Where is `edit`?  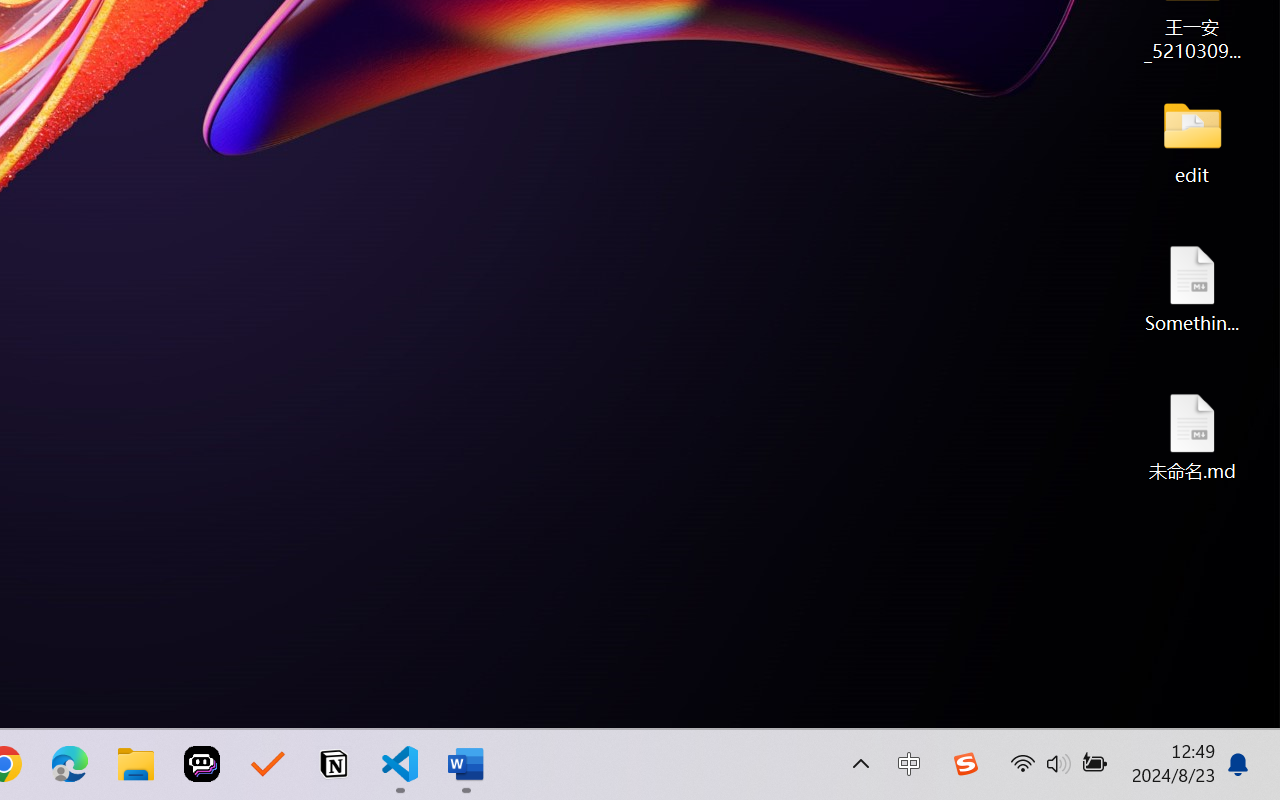
edit is located at coordinates (1192, 140).